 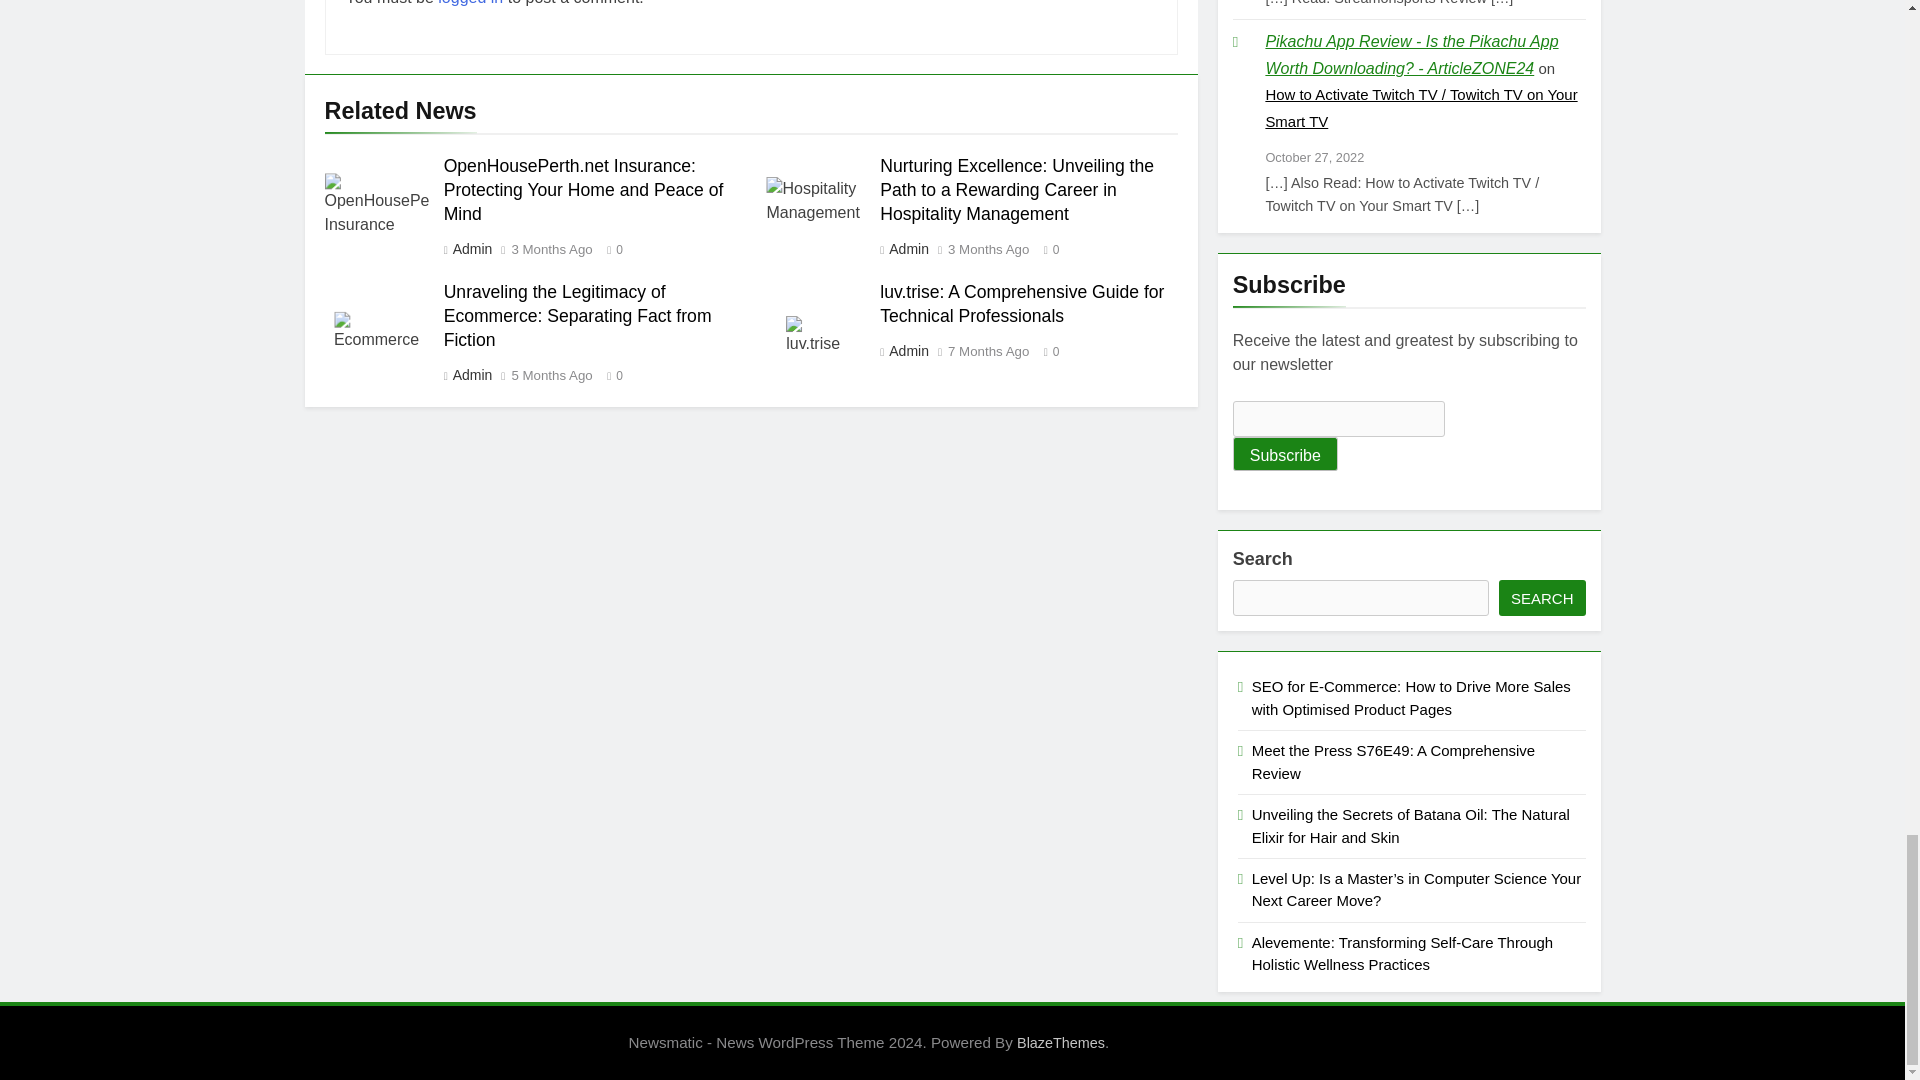 What do you see at coordinates (1285, 454) in the screenshot?
I see `Subscribe` at bounding box center [1285, 454].